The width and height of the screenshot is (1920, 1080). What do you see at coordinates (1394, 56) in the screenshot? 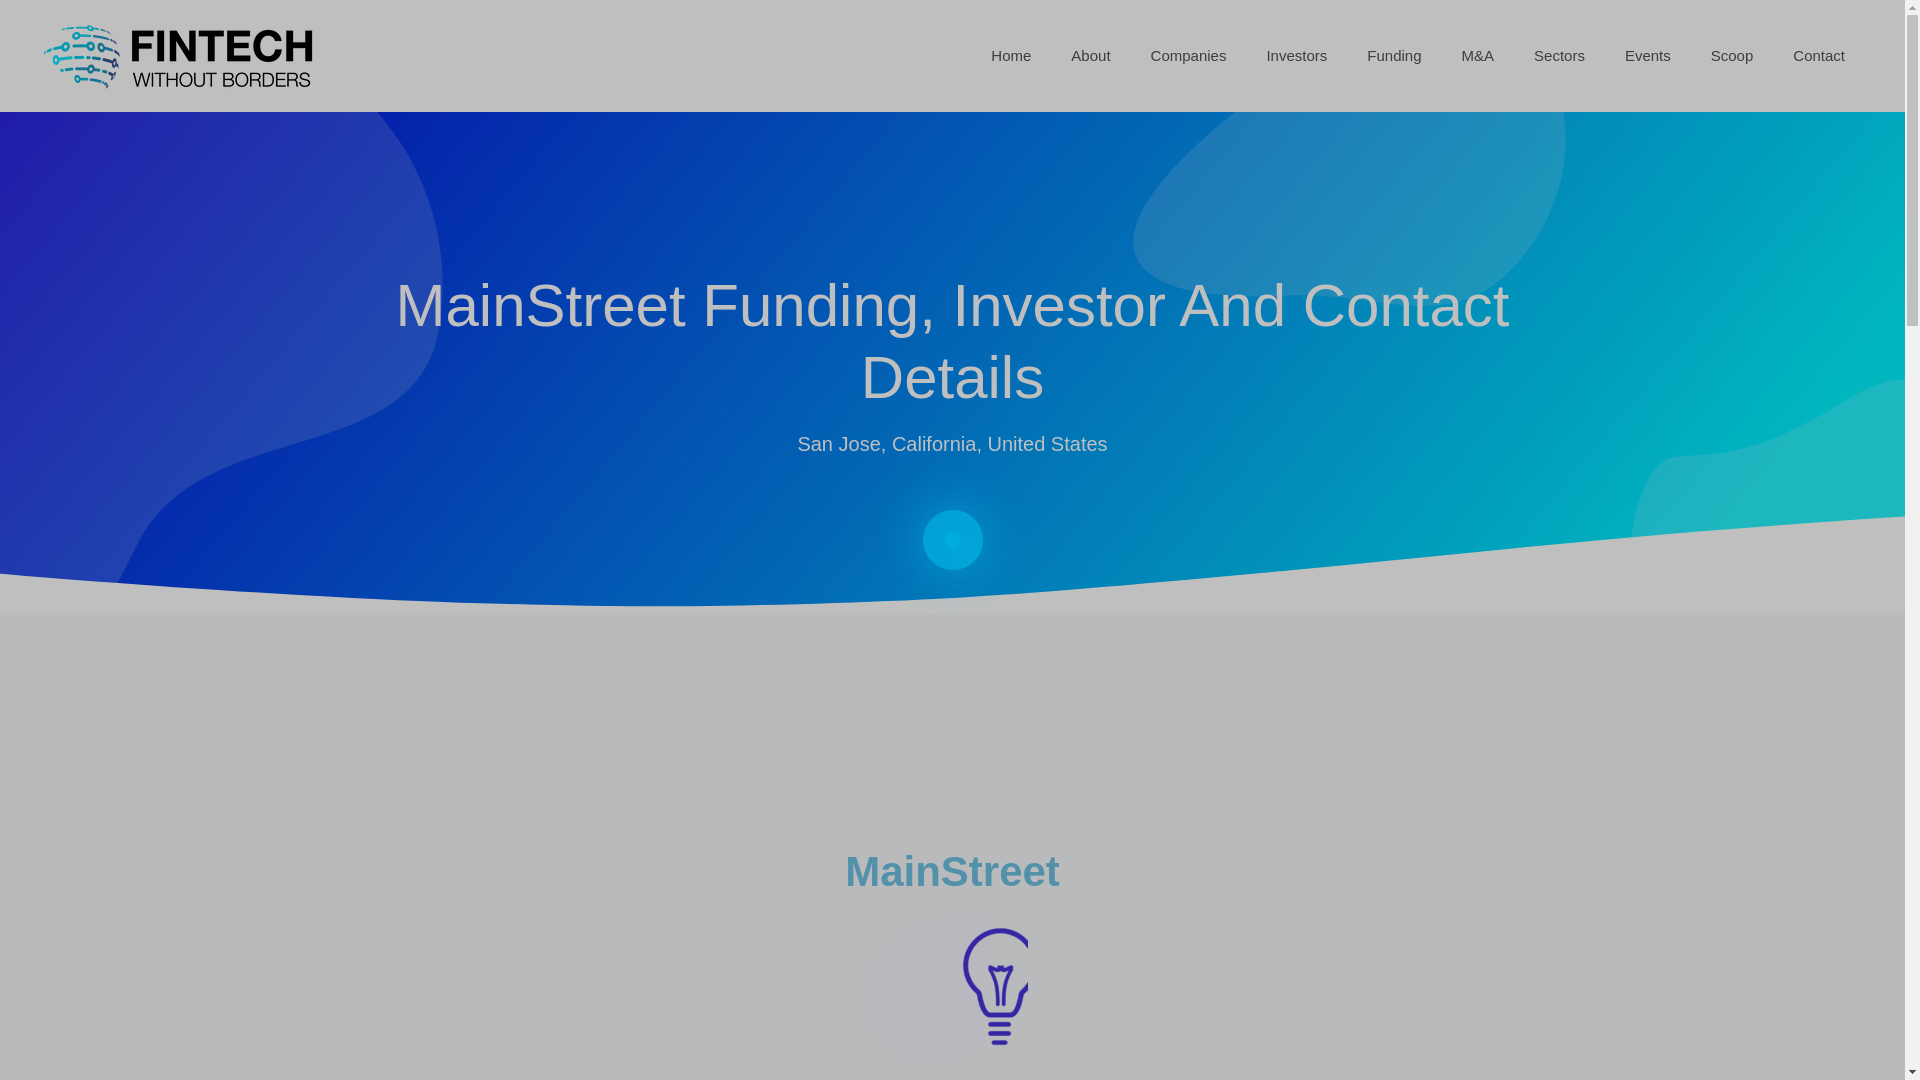
I see `Funding` at bounding box center [1394, 56].